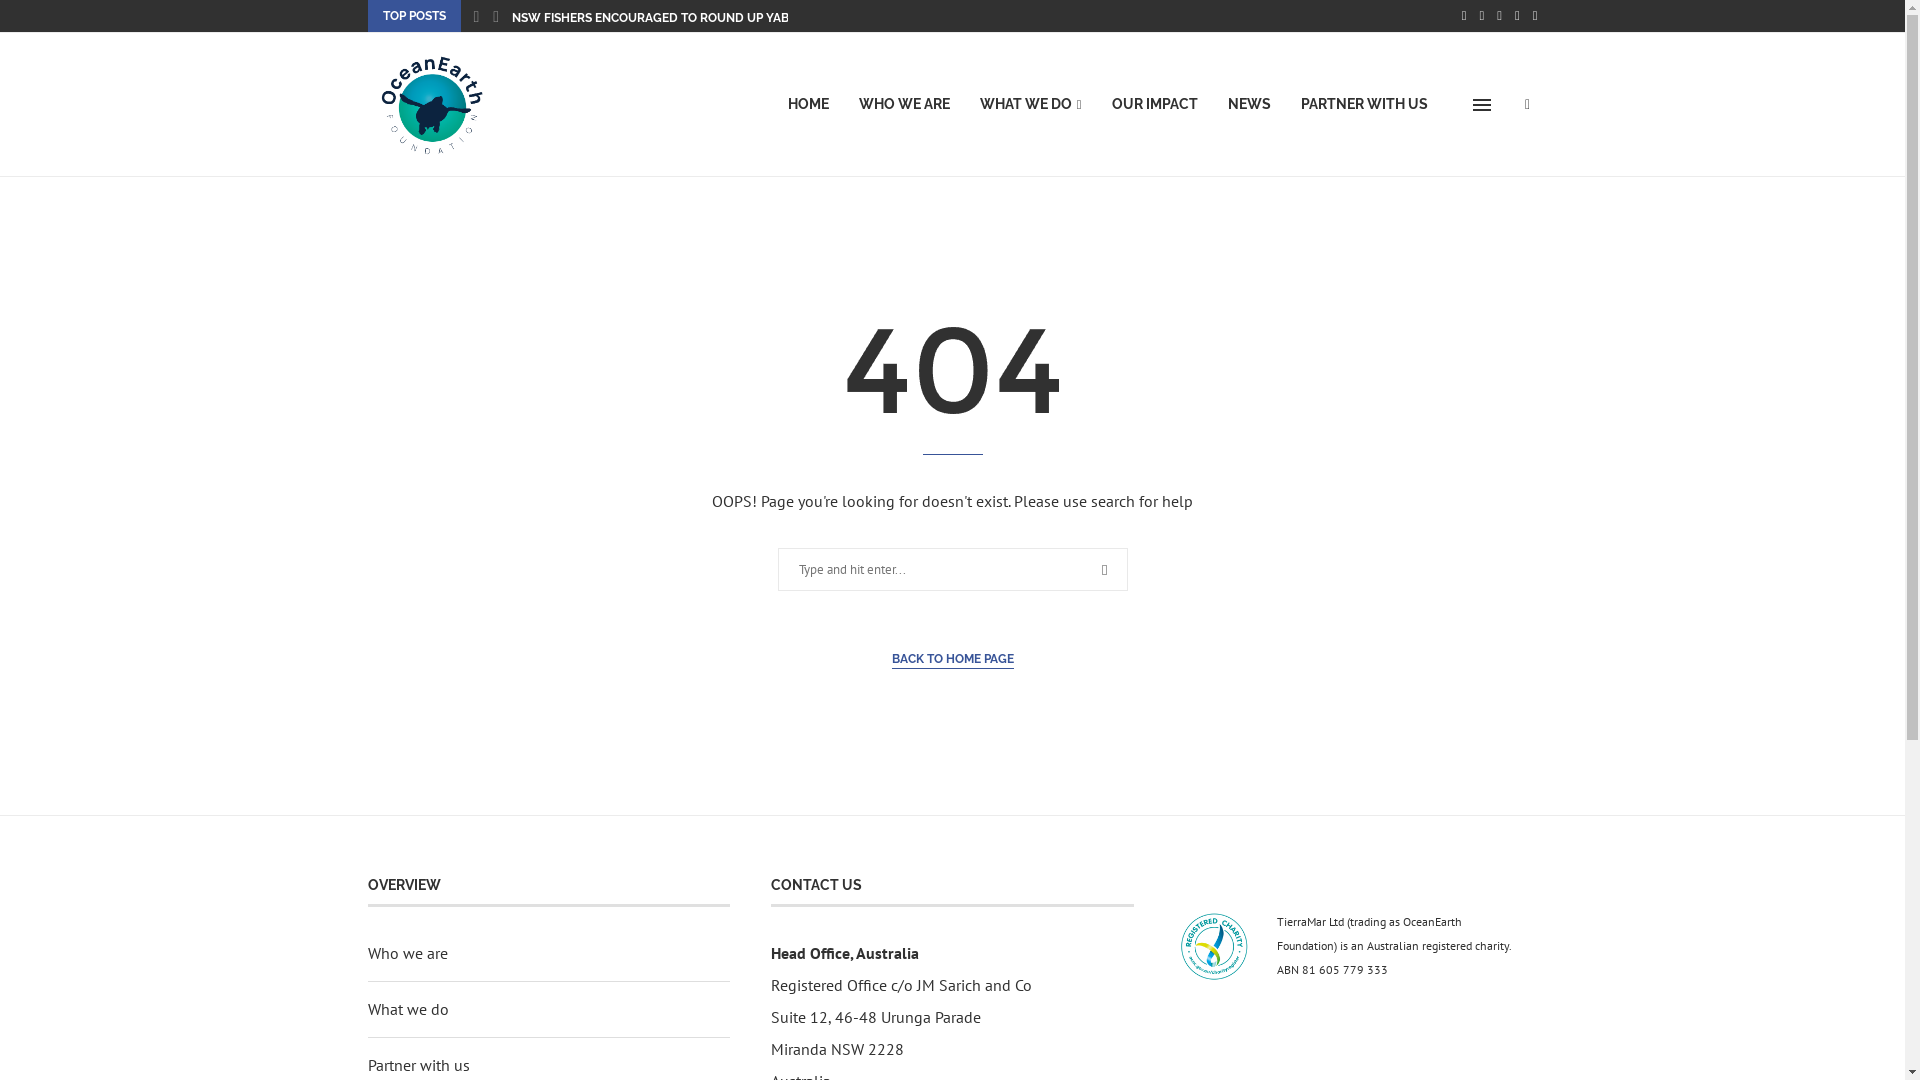  What do you see at coordinates (1250, 105) in the screenshot?
I see `NEWS` at bounding box center [1250, 105].